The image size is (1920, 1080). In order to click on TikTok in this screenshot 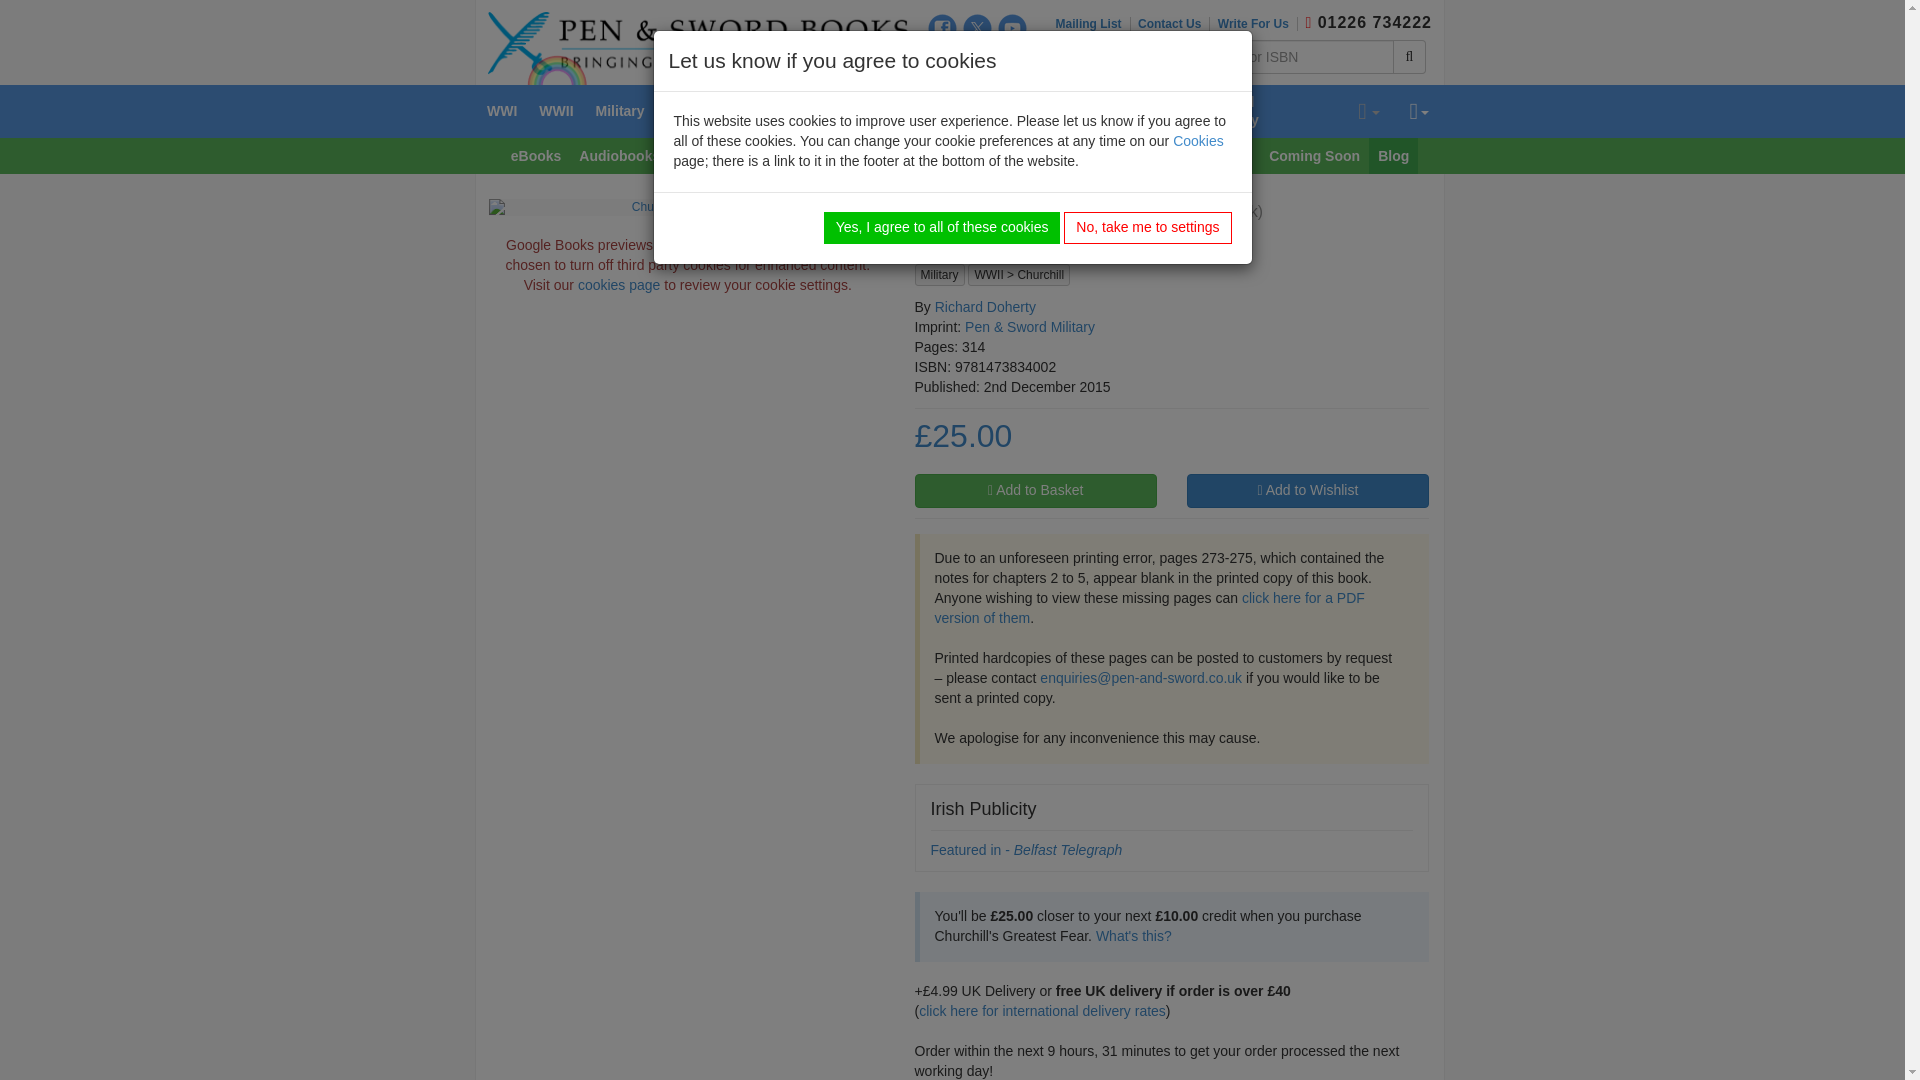, I will do `click(978, 60)`.